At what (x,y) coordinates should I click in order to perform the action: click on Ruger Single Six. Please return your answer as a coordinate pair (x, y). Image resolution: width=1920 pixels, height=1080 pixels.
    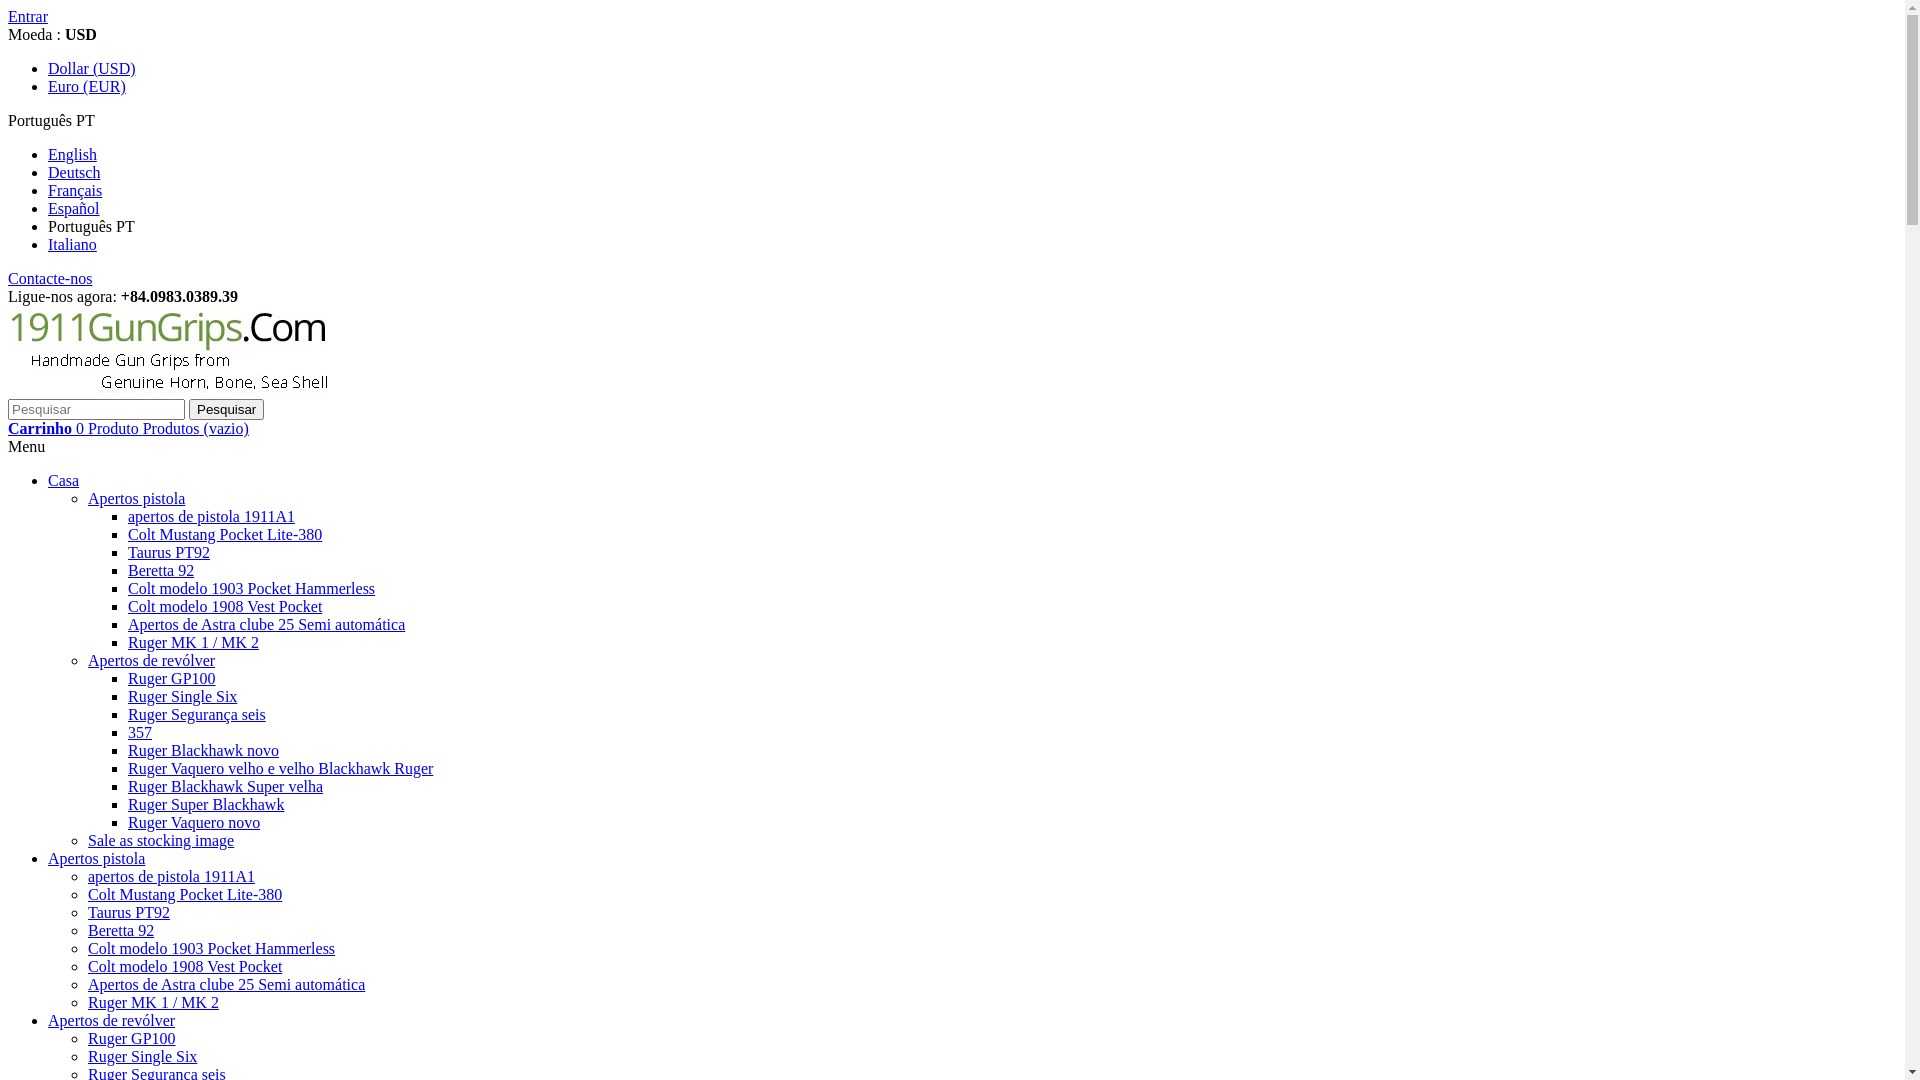
    Looking at the image, I should click on (182, 696).